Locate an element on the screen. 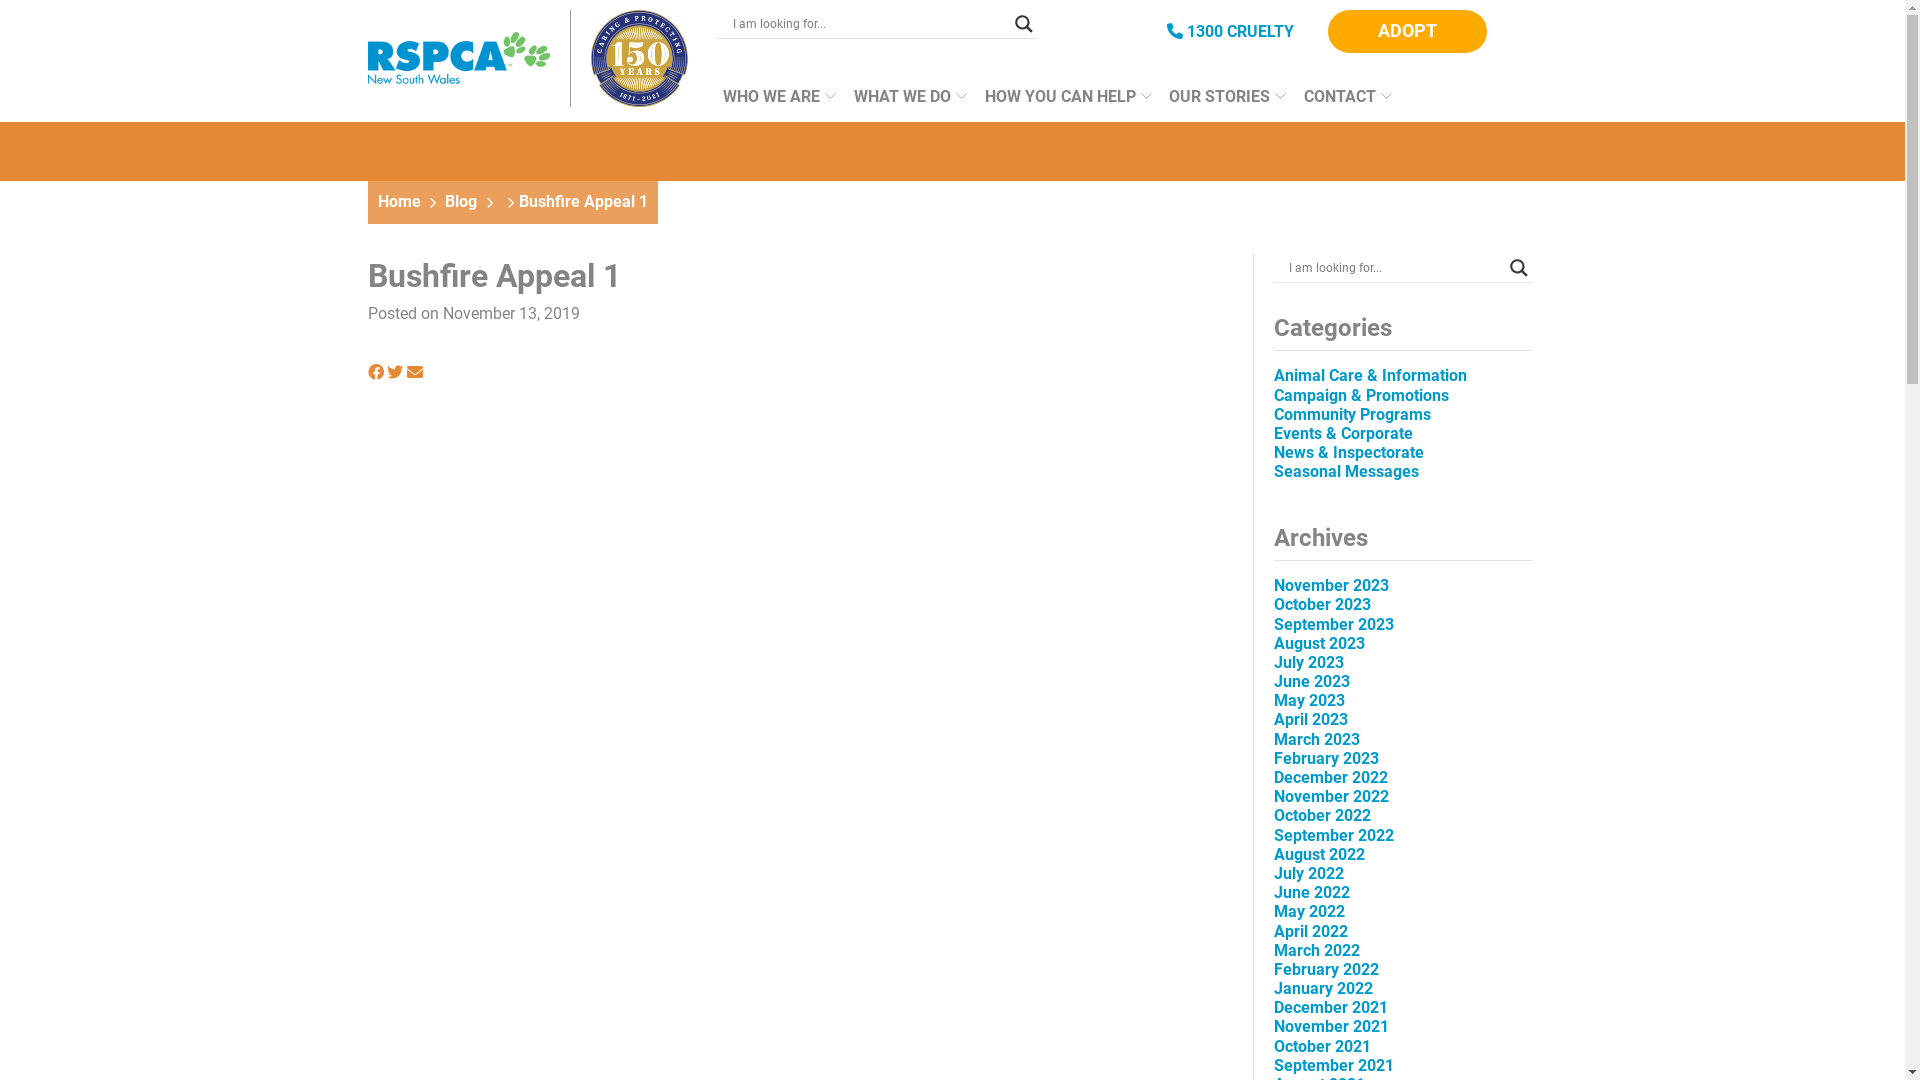 The height and width of the screenshot is (1080, 1920). December 2022 is located at coordinates (1331, 778).